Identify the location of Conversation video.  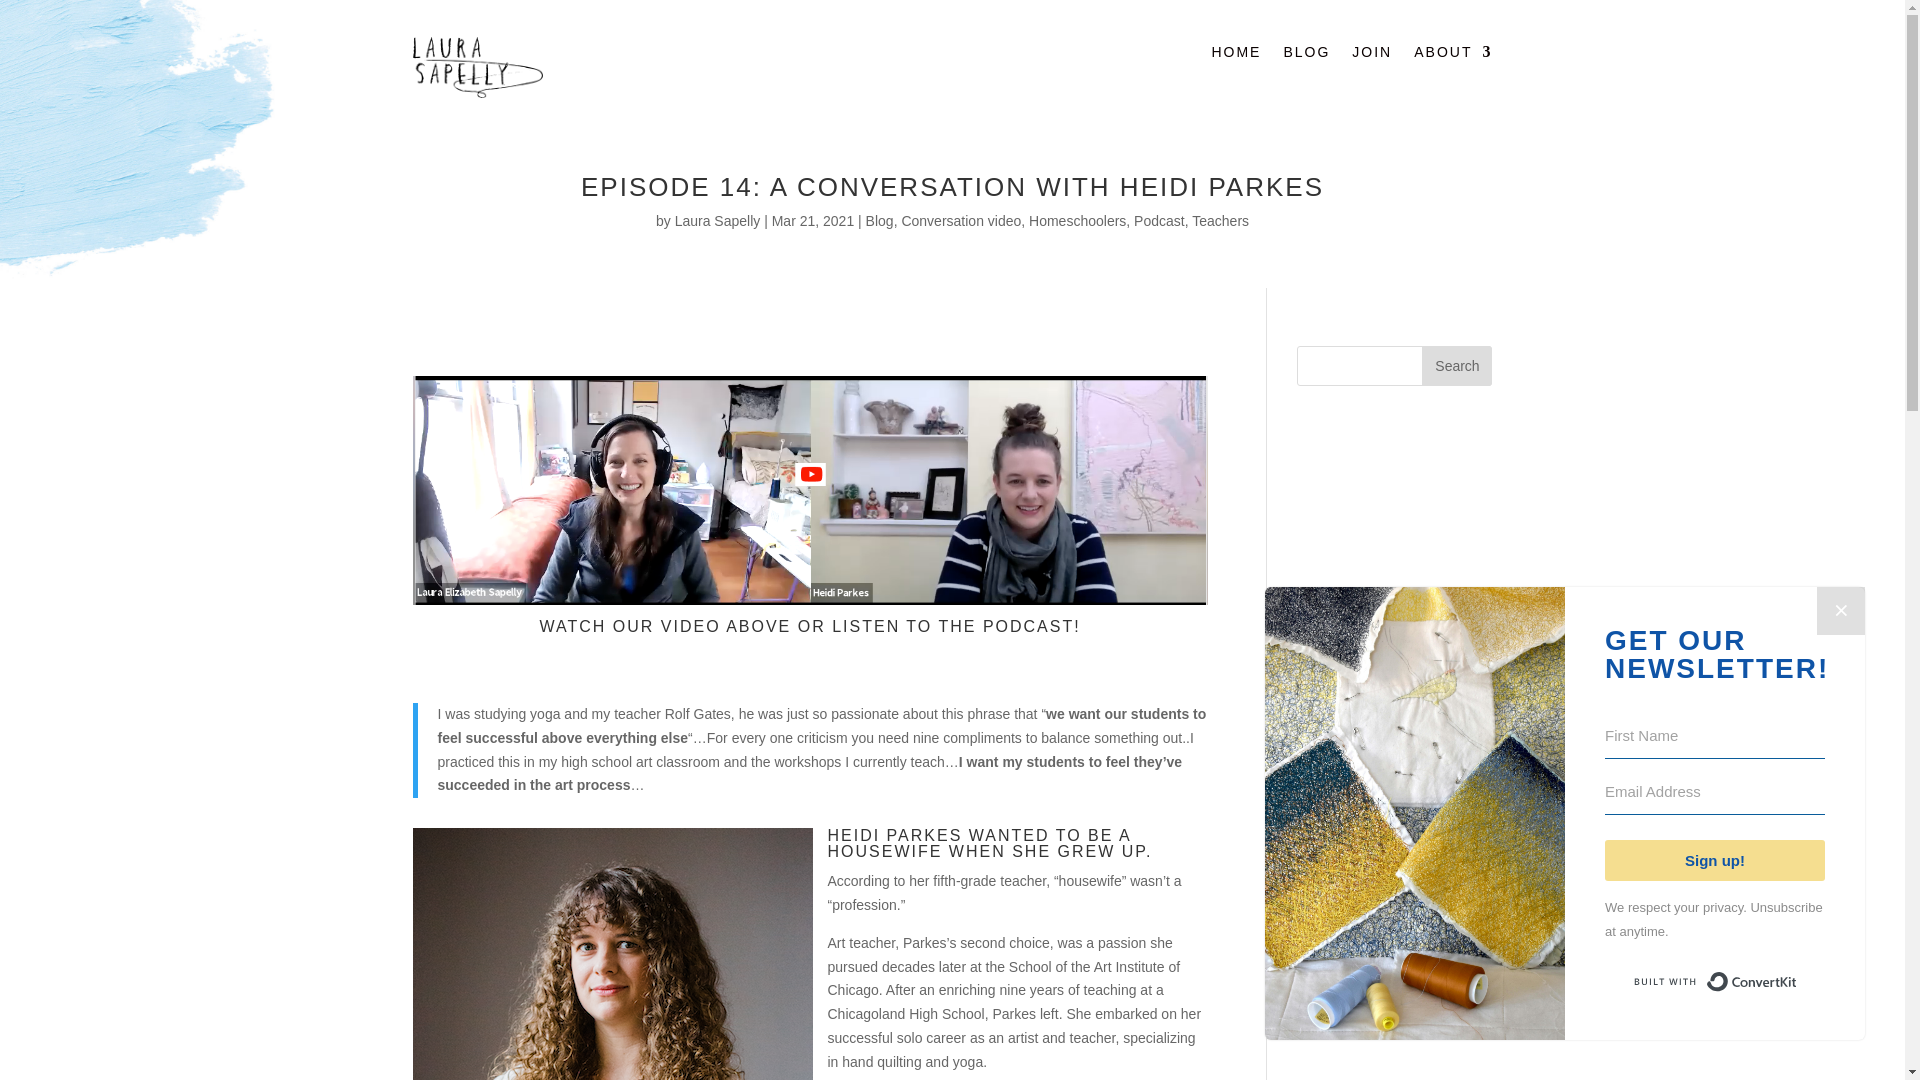
(960, 220).